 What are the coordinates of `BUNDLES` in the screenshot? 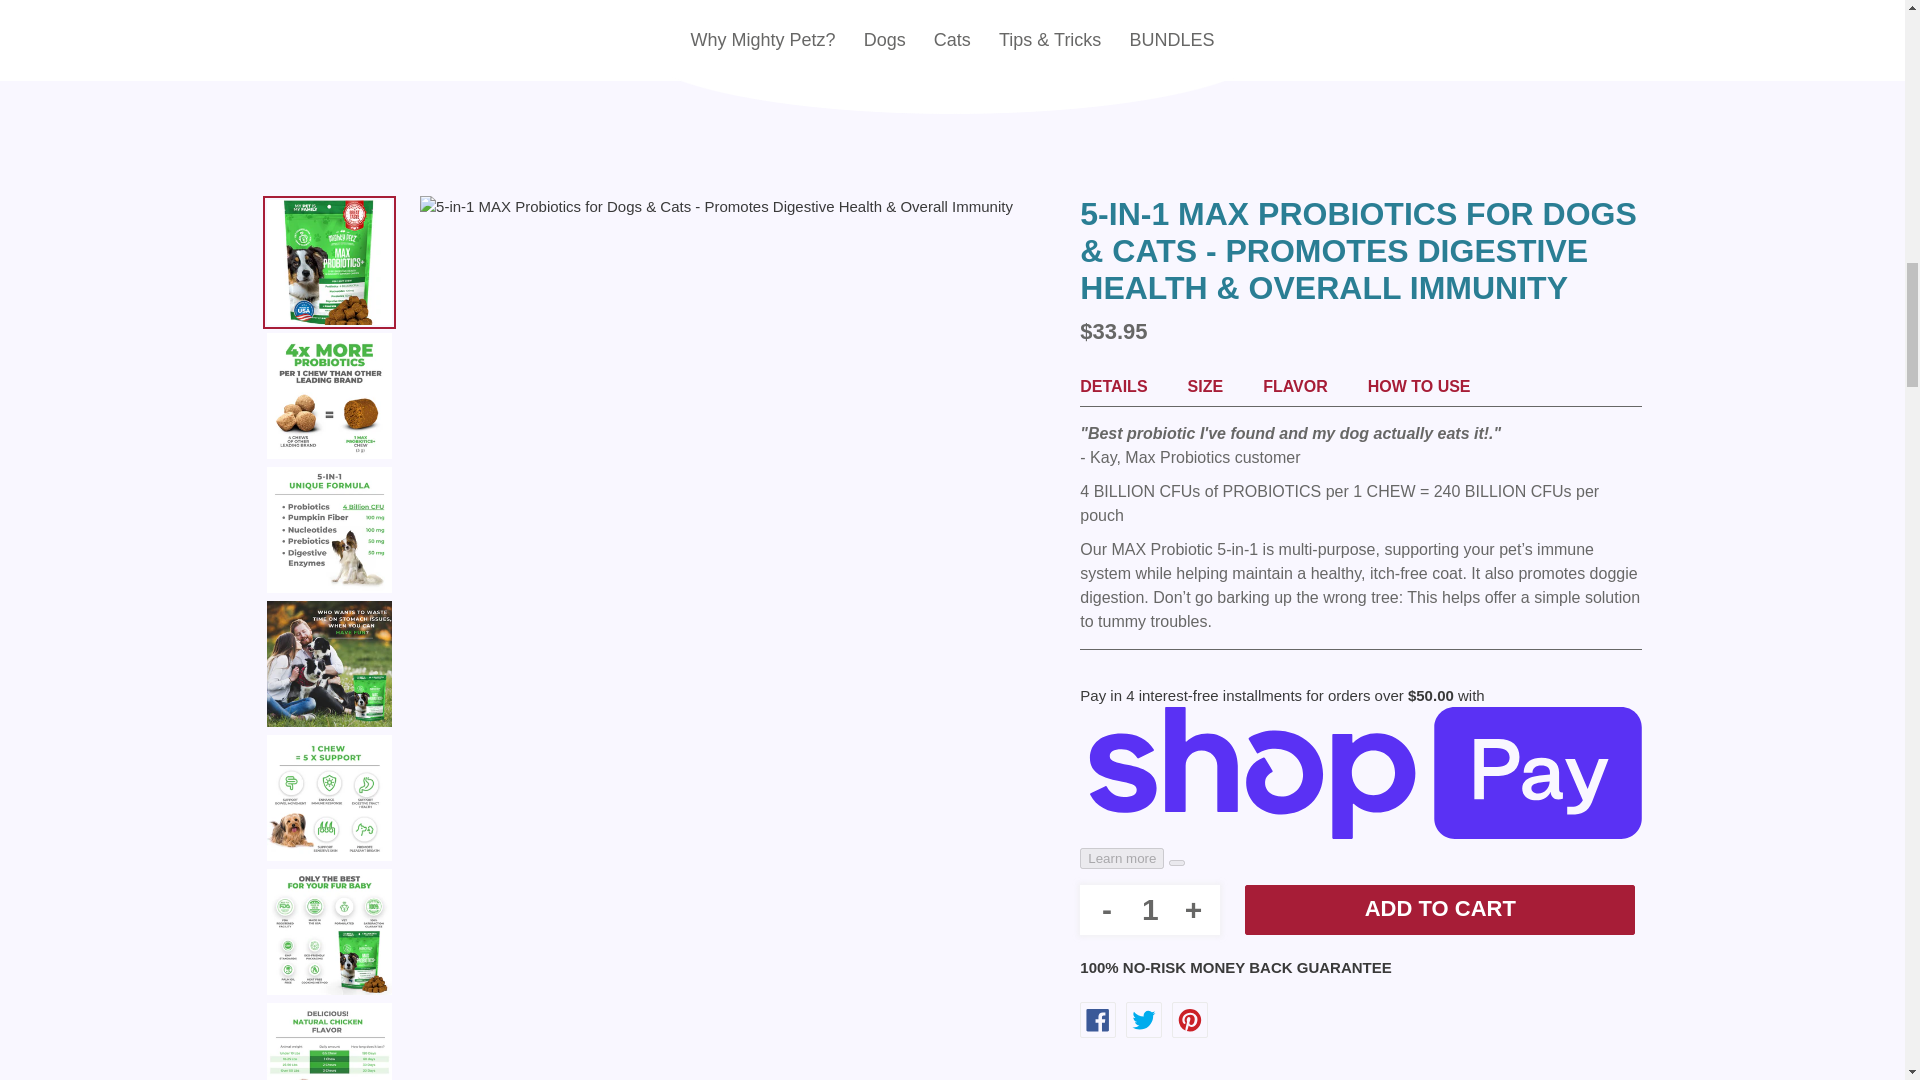 It's located at (1172, 38).